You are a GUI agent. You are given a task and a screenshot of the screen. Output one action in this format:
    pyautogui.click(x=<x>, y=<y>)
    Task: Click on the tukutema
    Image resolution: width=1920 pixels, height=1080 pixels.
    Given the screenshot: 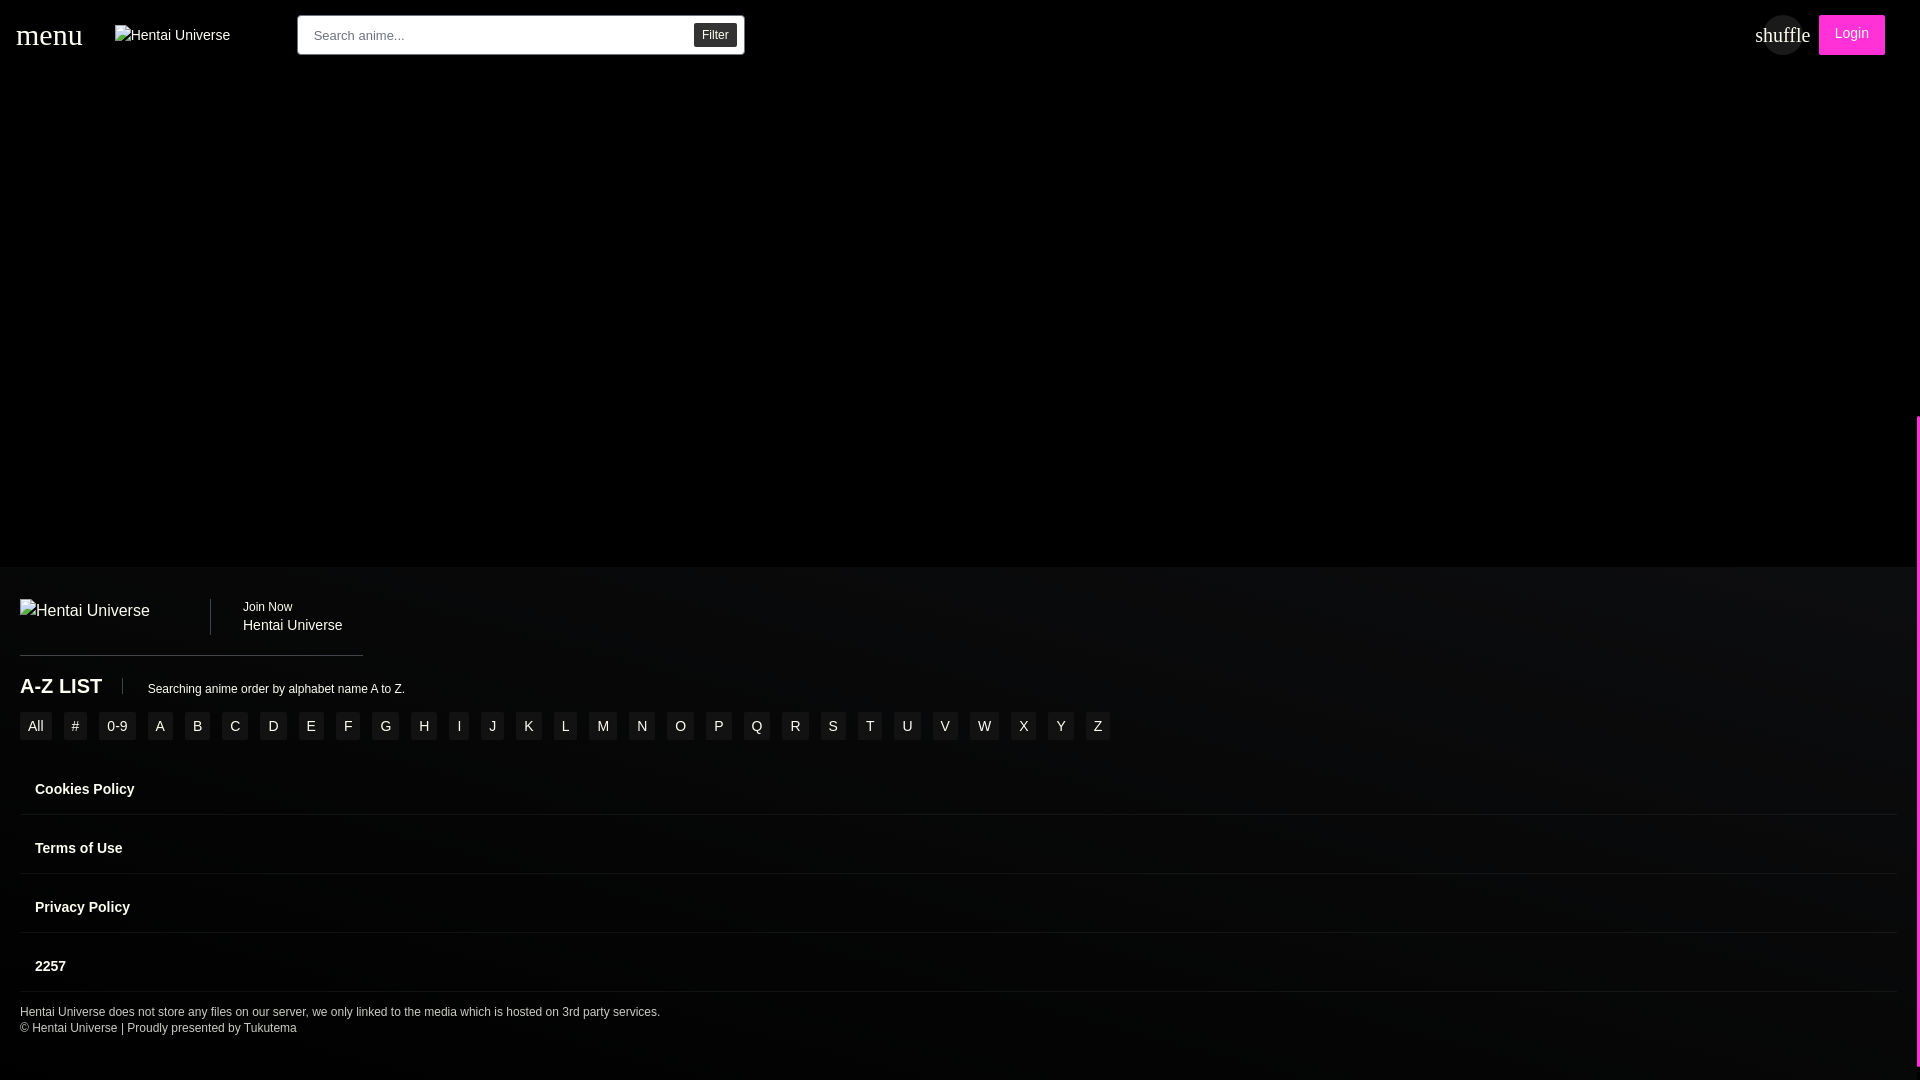 What is the action you would take?
    pyautogui.click(x=270, y=1027)
    